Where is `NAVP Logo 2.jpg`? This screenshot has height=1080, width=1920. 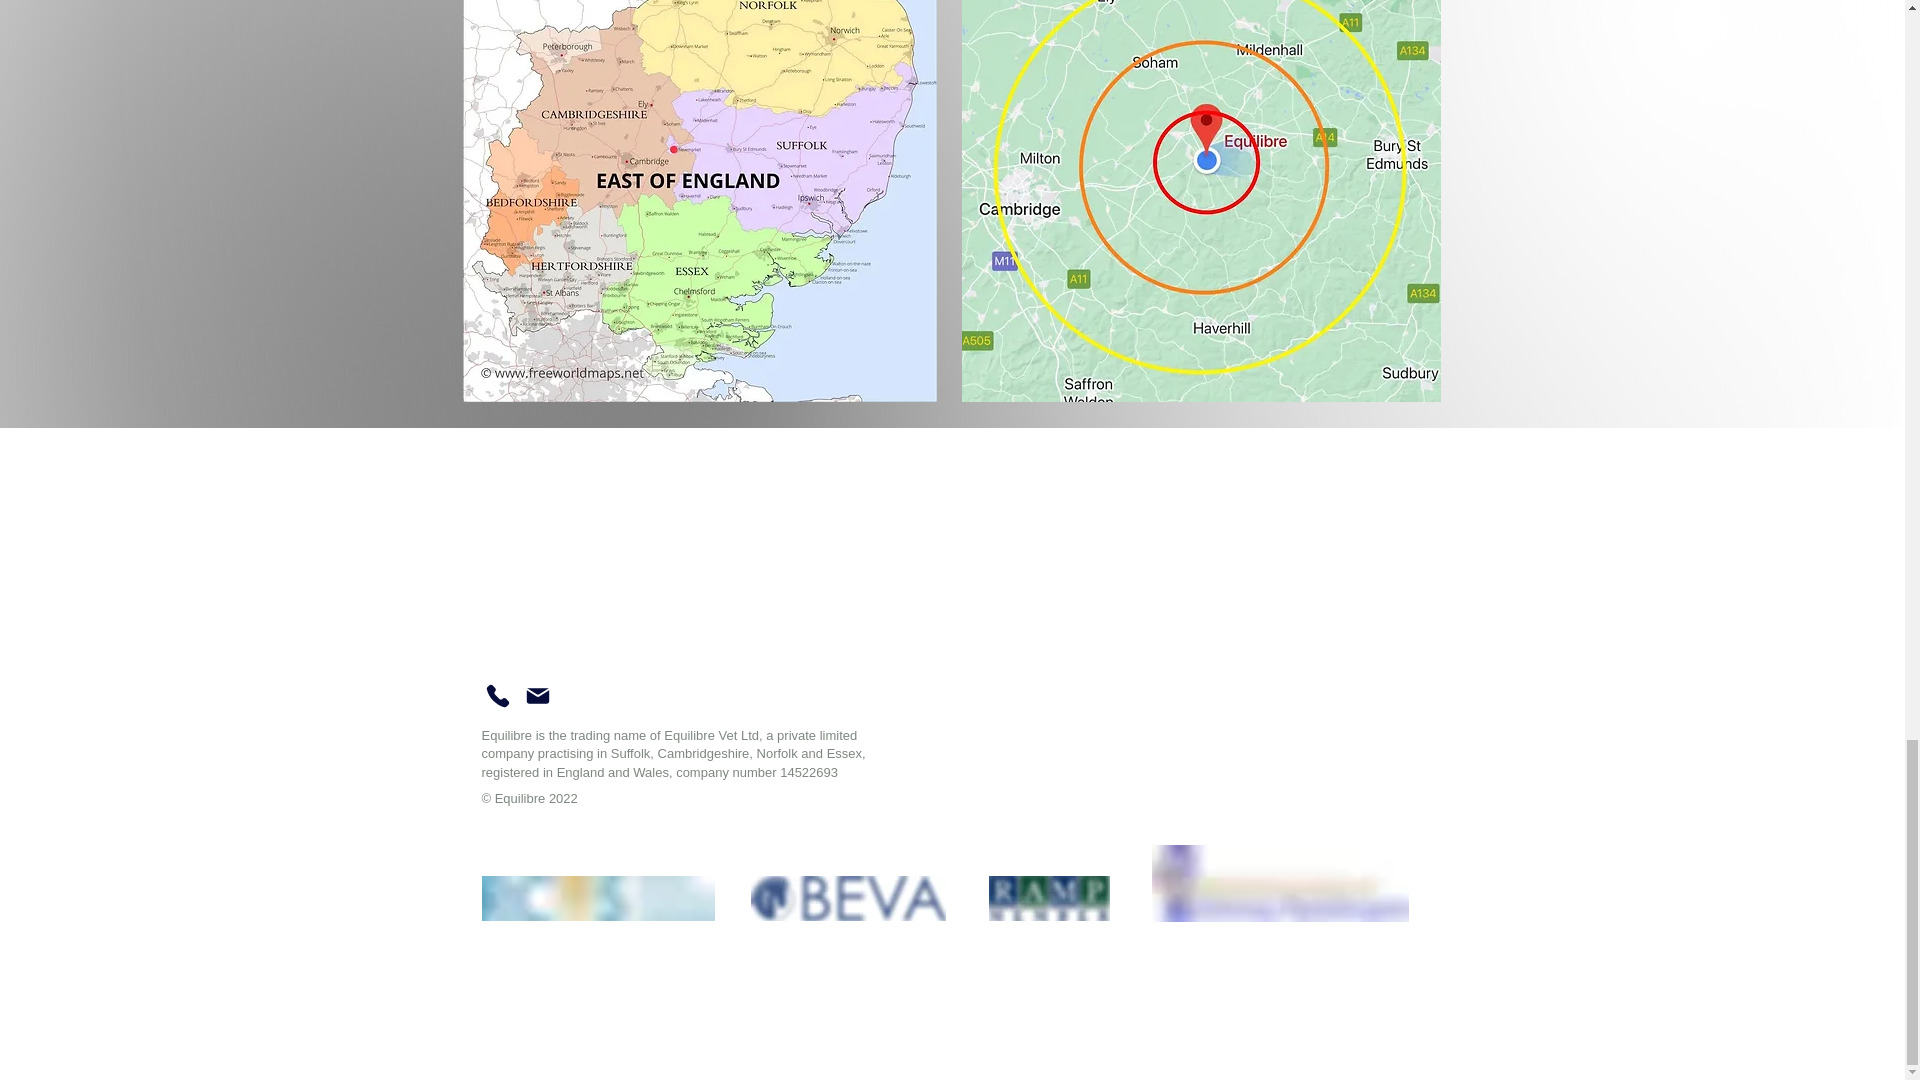 NAVP Logo 2.jpg is located at coordinates (1280, 883).